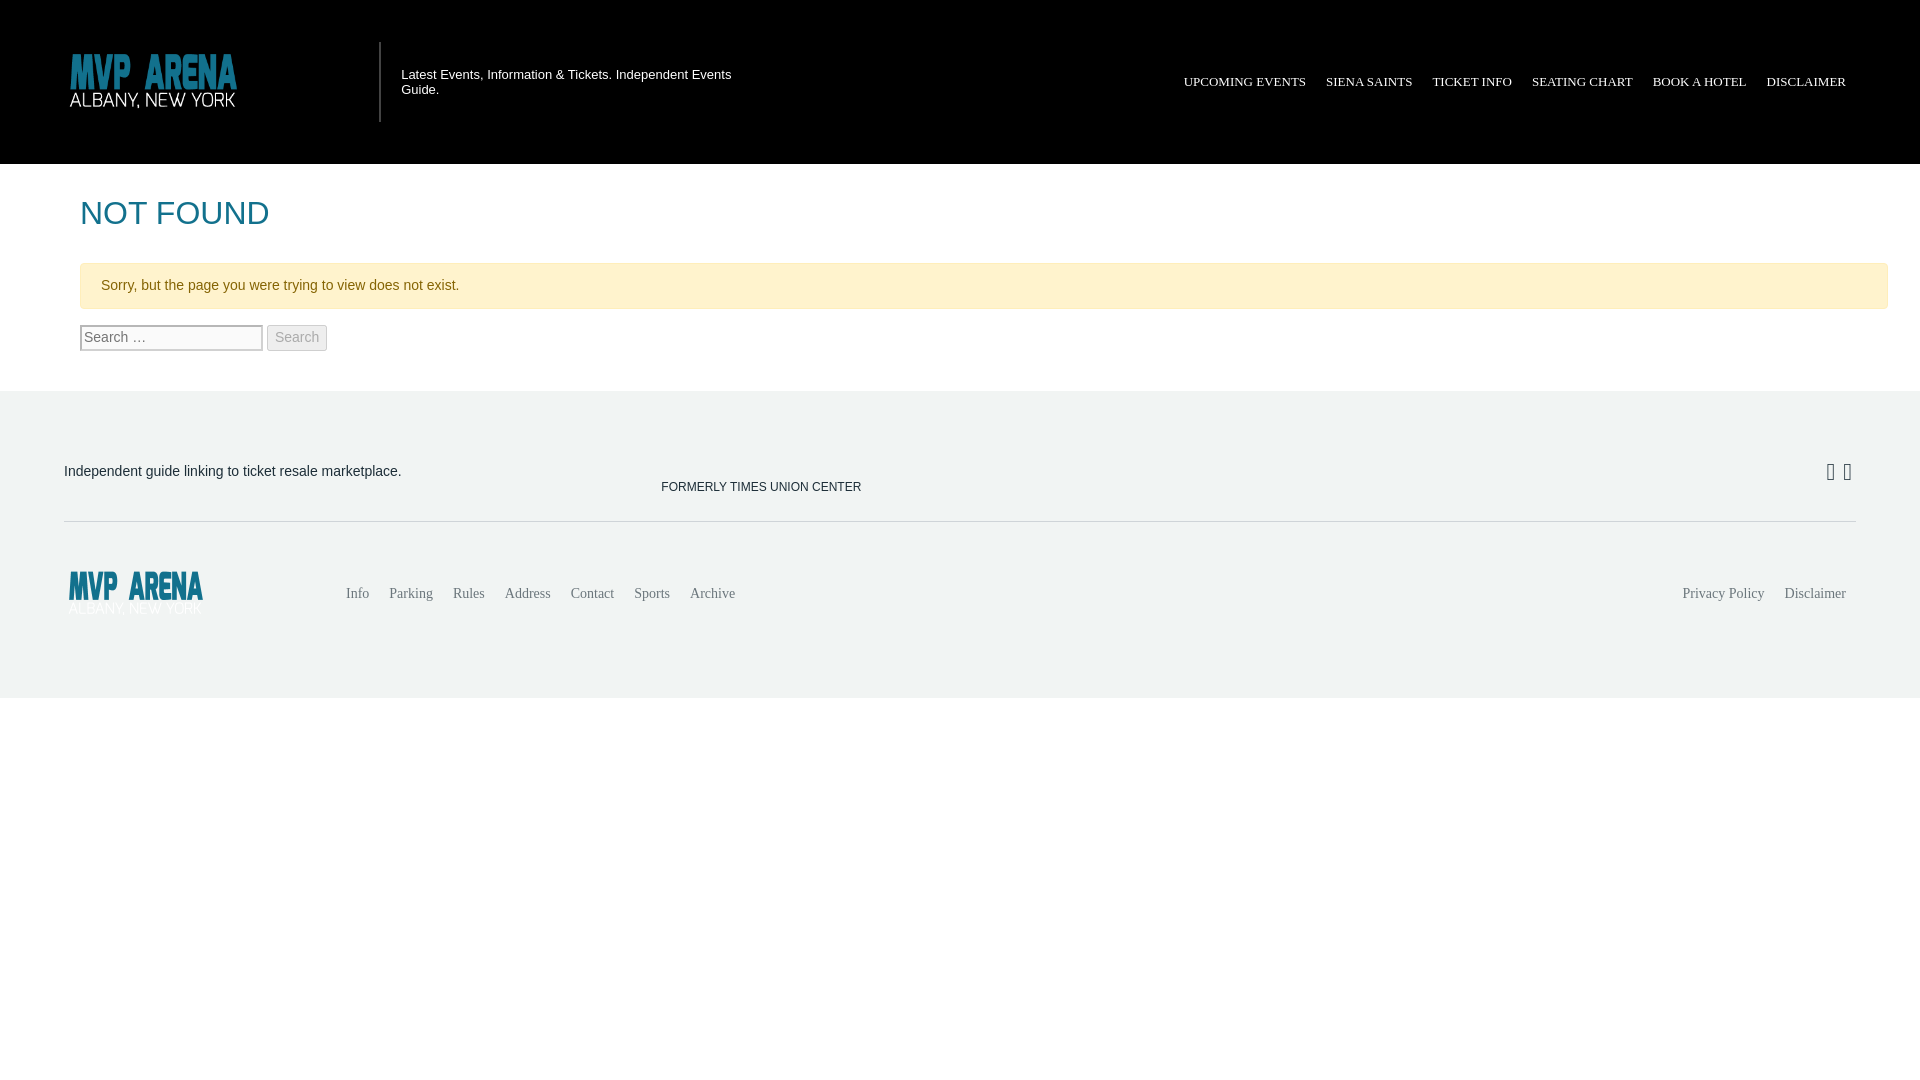 The image size is (1920, 1080). What do you see at coordinates (592, 594) in the screenshot?
I see `Contact` at bounding box center [592, 594].